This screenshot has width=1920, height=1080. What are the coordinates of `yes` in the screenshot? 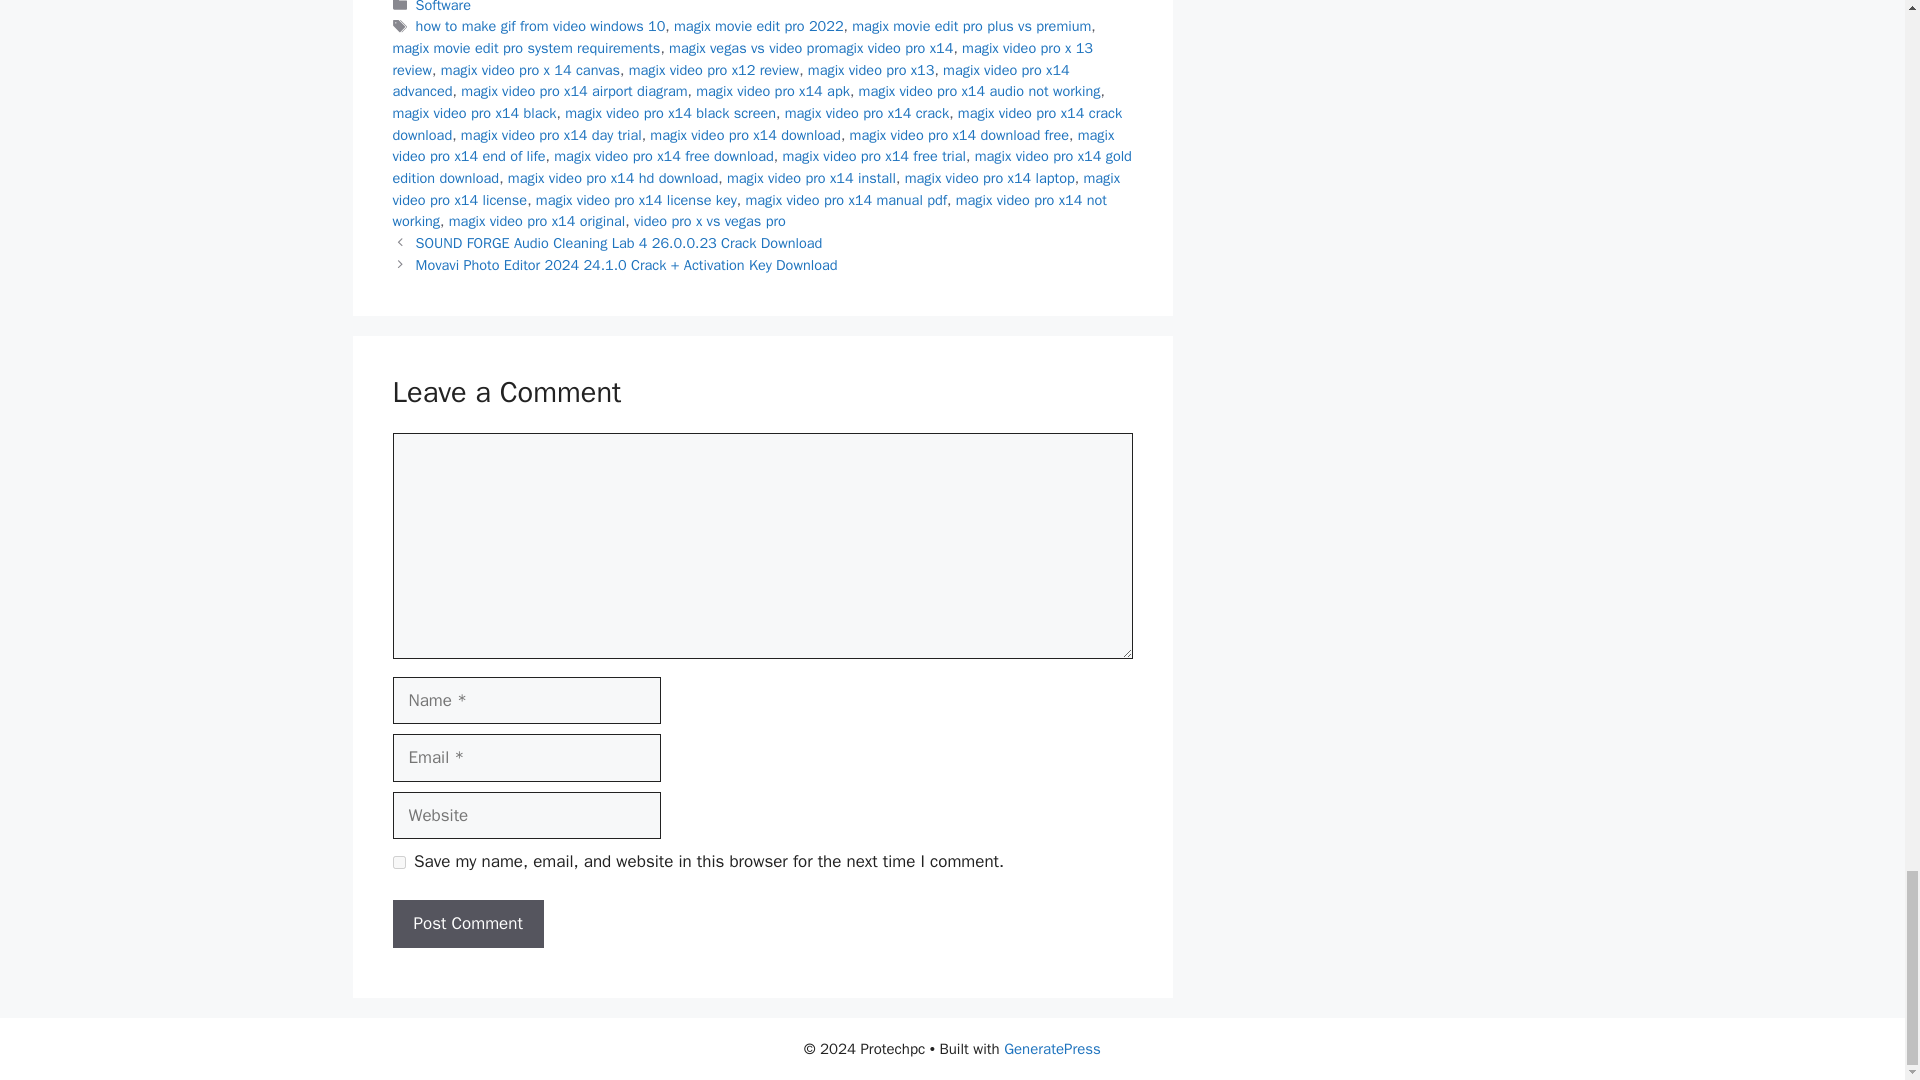 It's located at (398, 862).